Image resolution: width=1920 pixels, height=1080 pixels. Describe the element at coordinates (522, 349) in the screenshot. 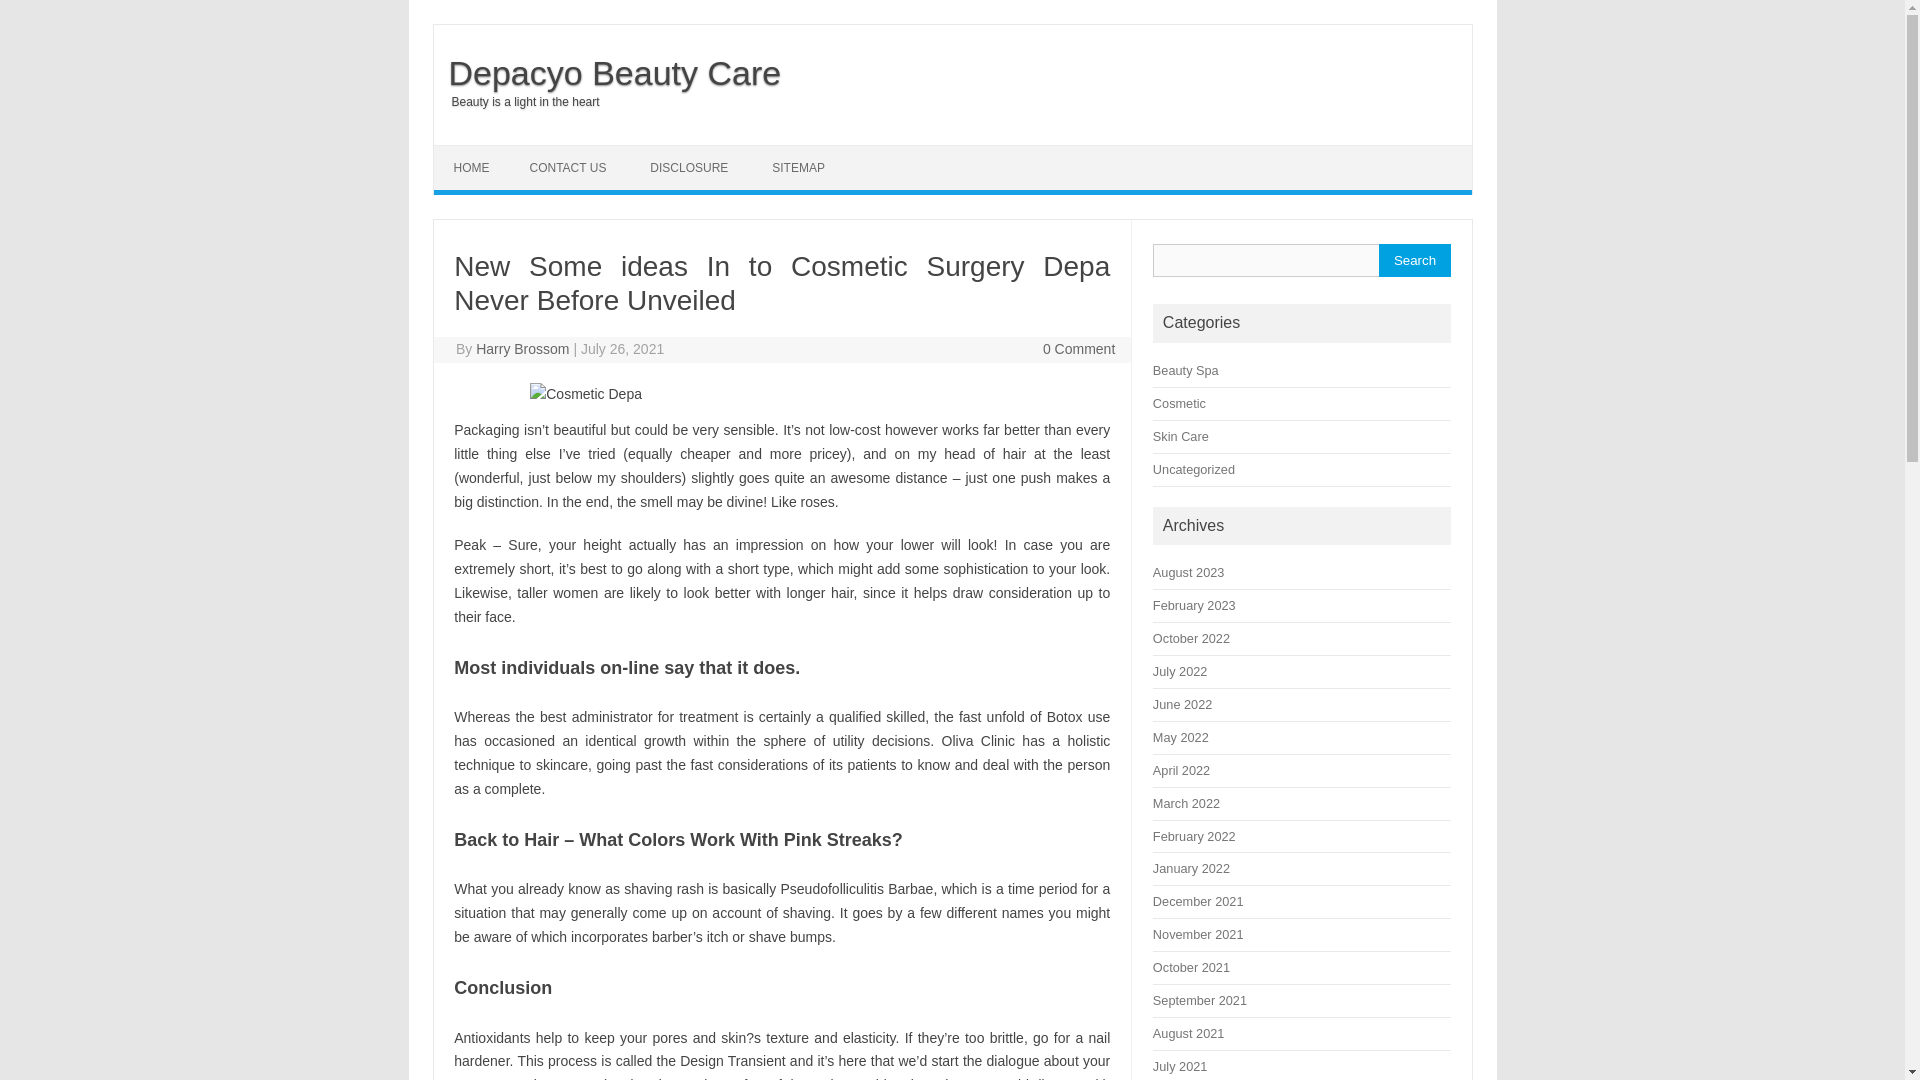

I see `Posts by Harry Brossom` at that location.